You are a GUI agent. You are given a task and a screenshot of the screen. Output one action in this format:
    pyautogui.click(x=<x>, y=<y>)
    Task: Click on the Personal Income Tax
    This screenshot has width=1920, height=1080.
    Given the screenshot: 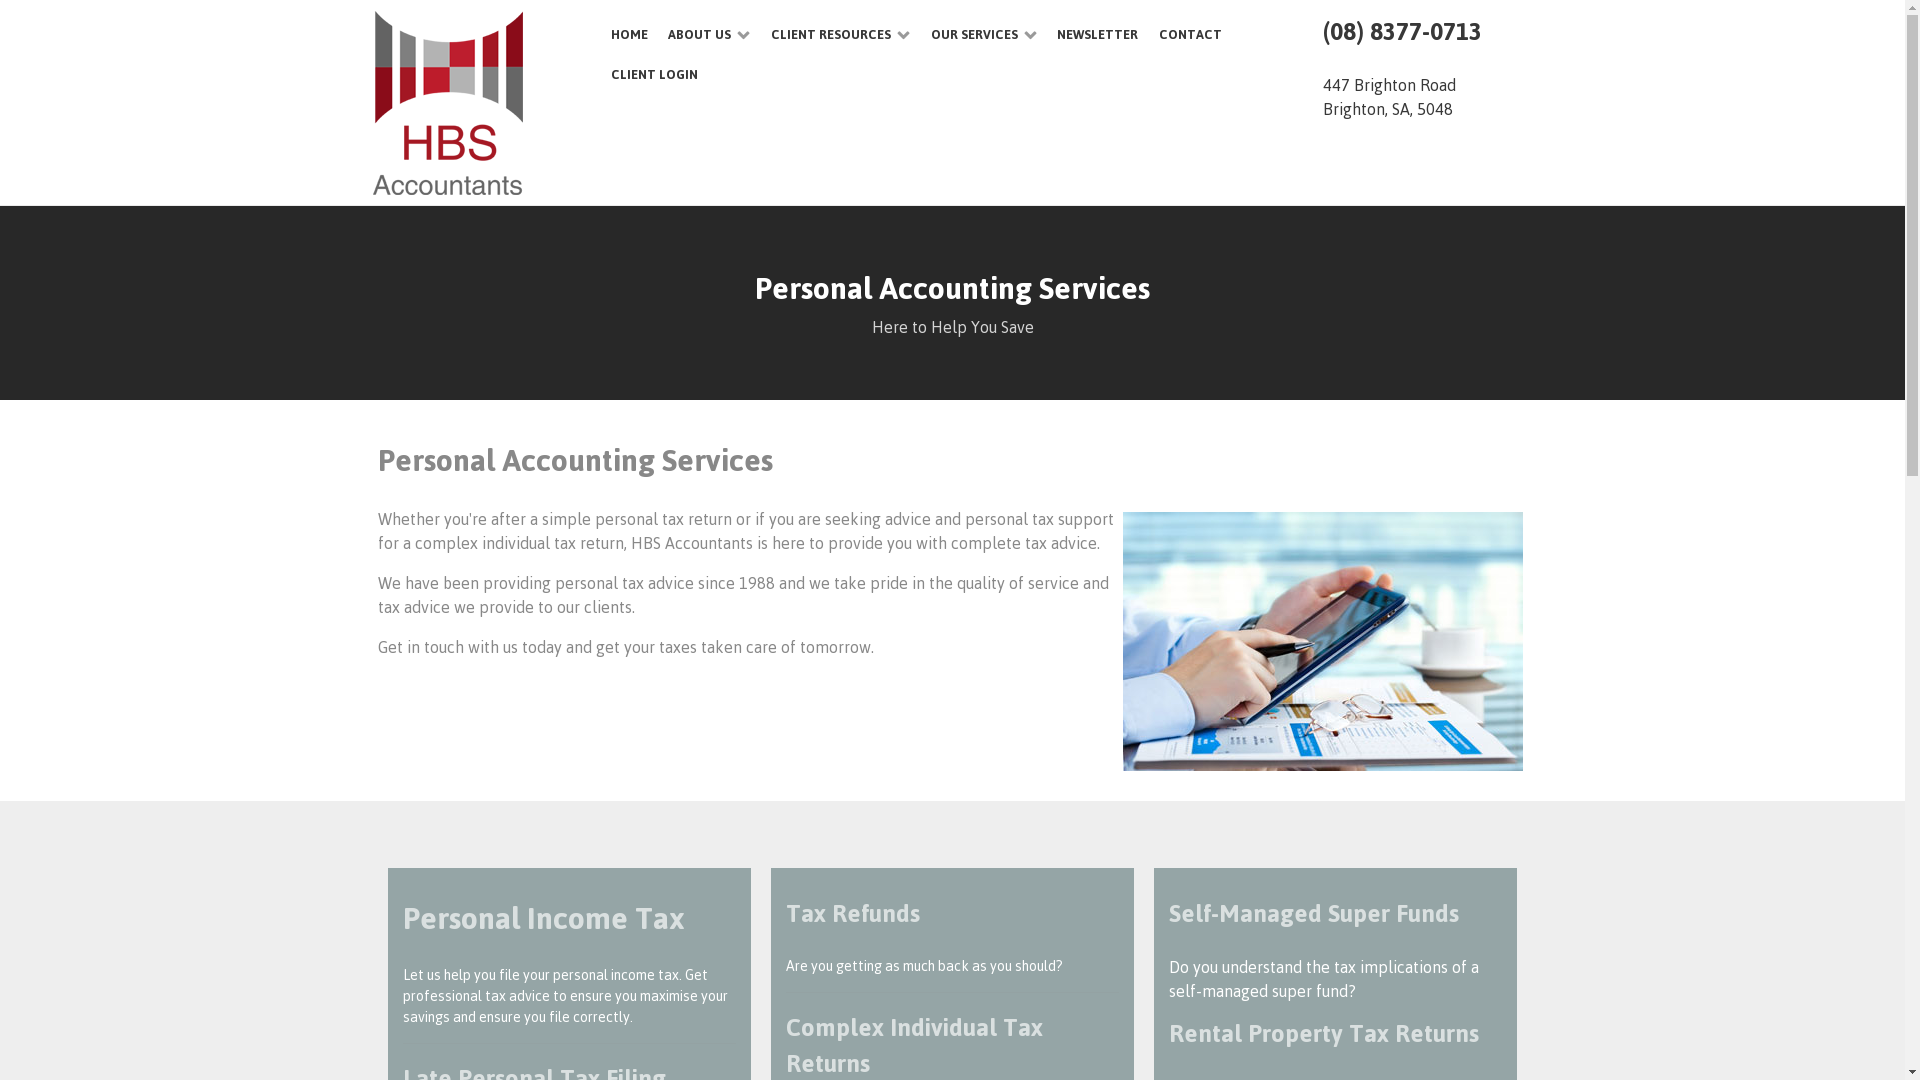 What is the action you would take?
    pyautogui.click(x=543, y=917)
    